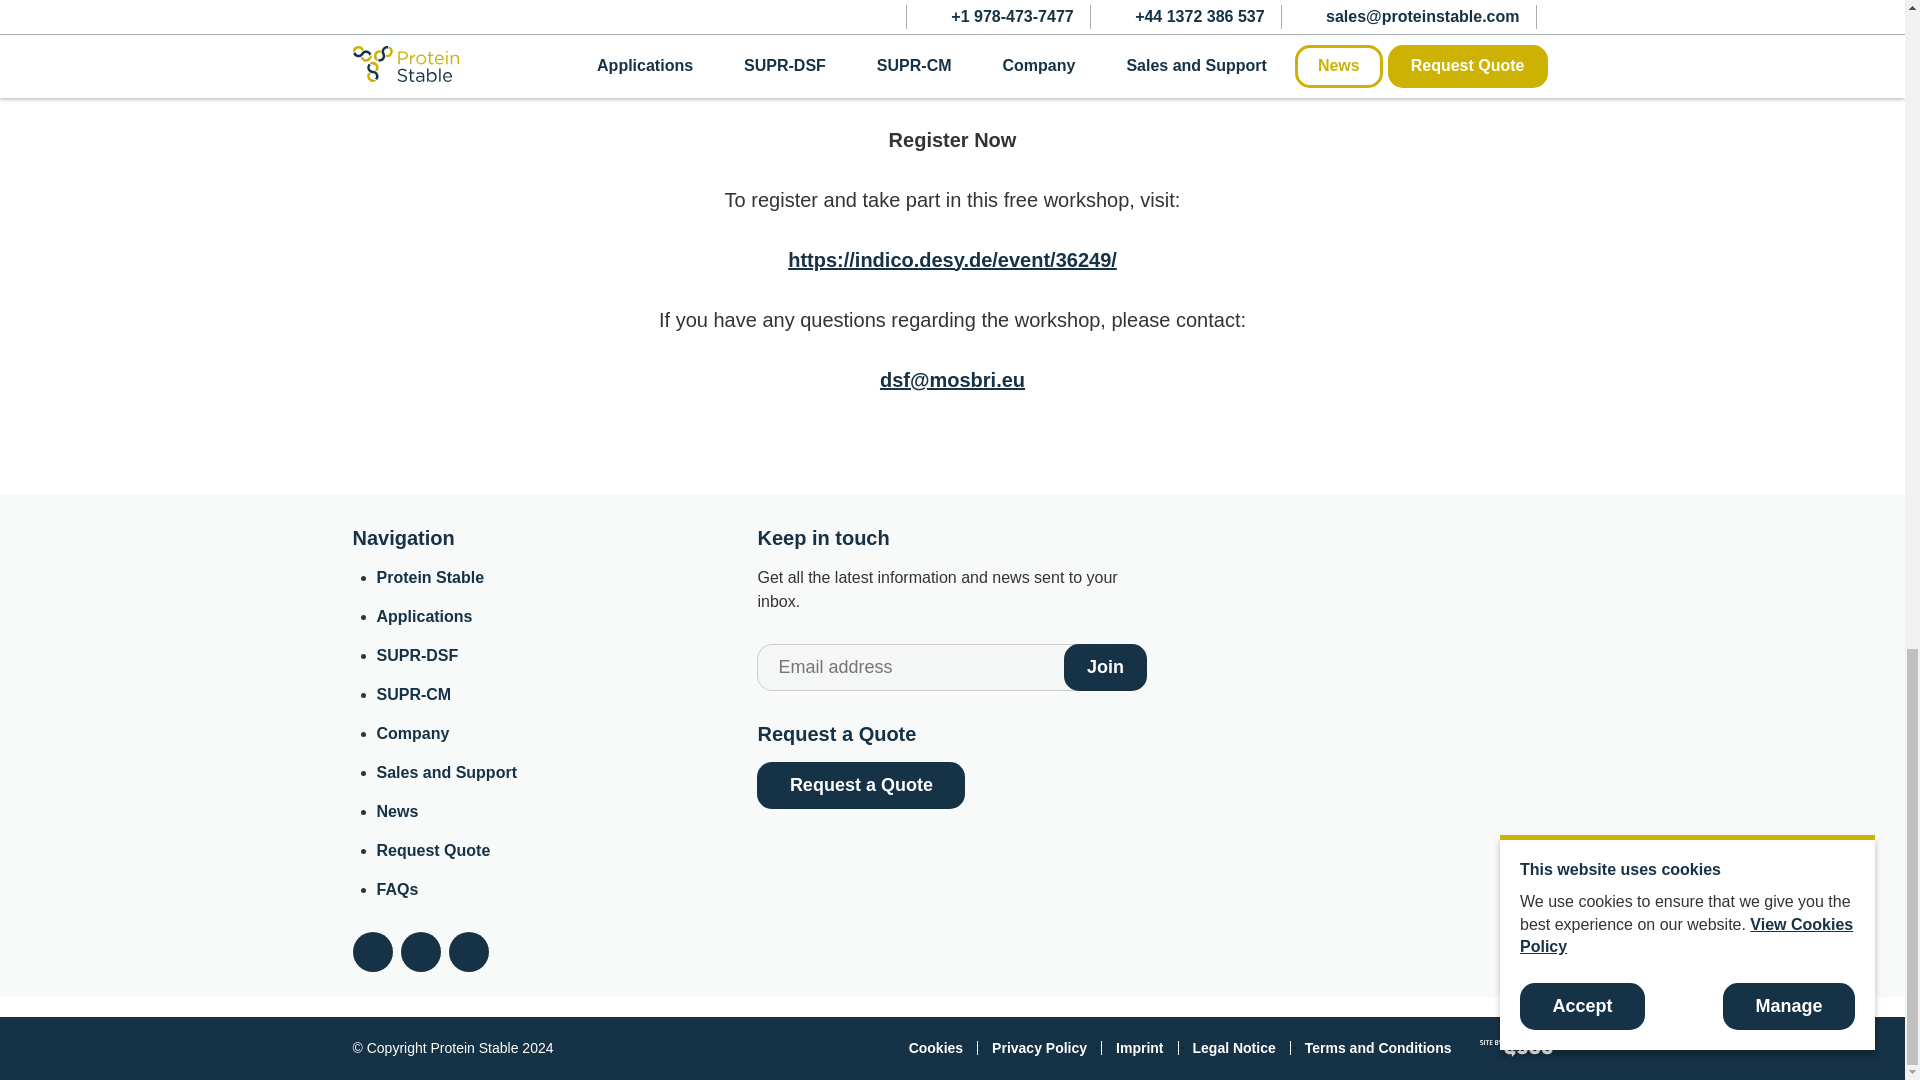 This screenshot has height=1080, width=1920. Describe the element at coordinates (1040, 1048) in the screenshot. I see `Privacy Policy` at that location.